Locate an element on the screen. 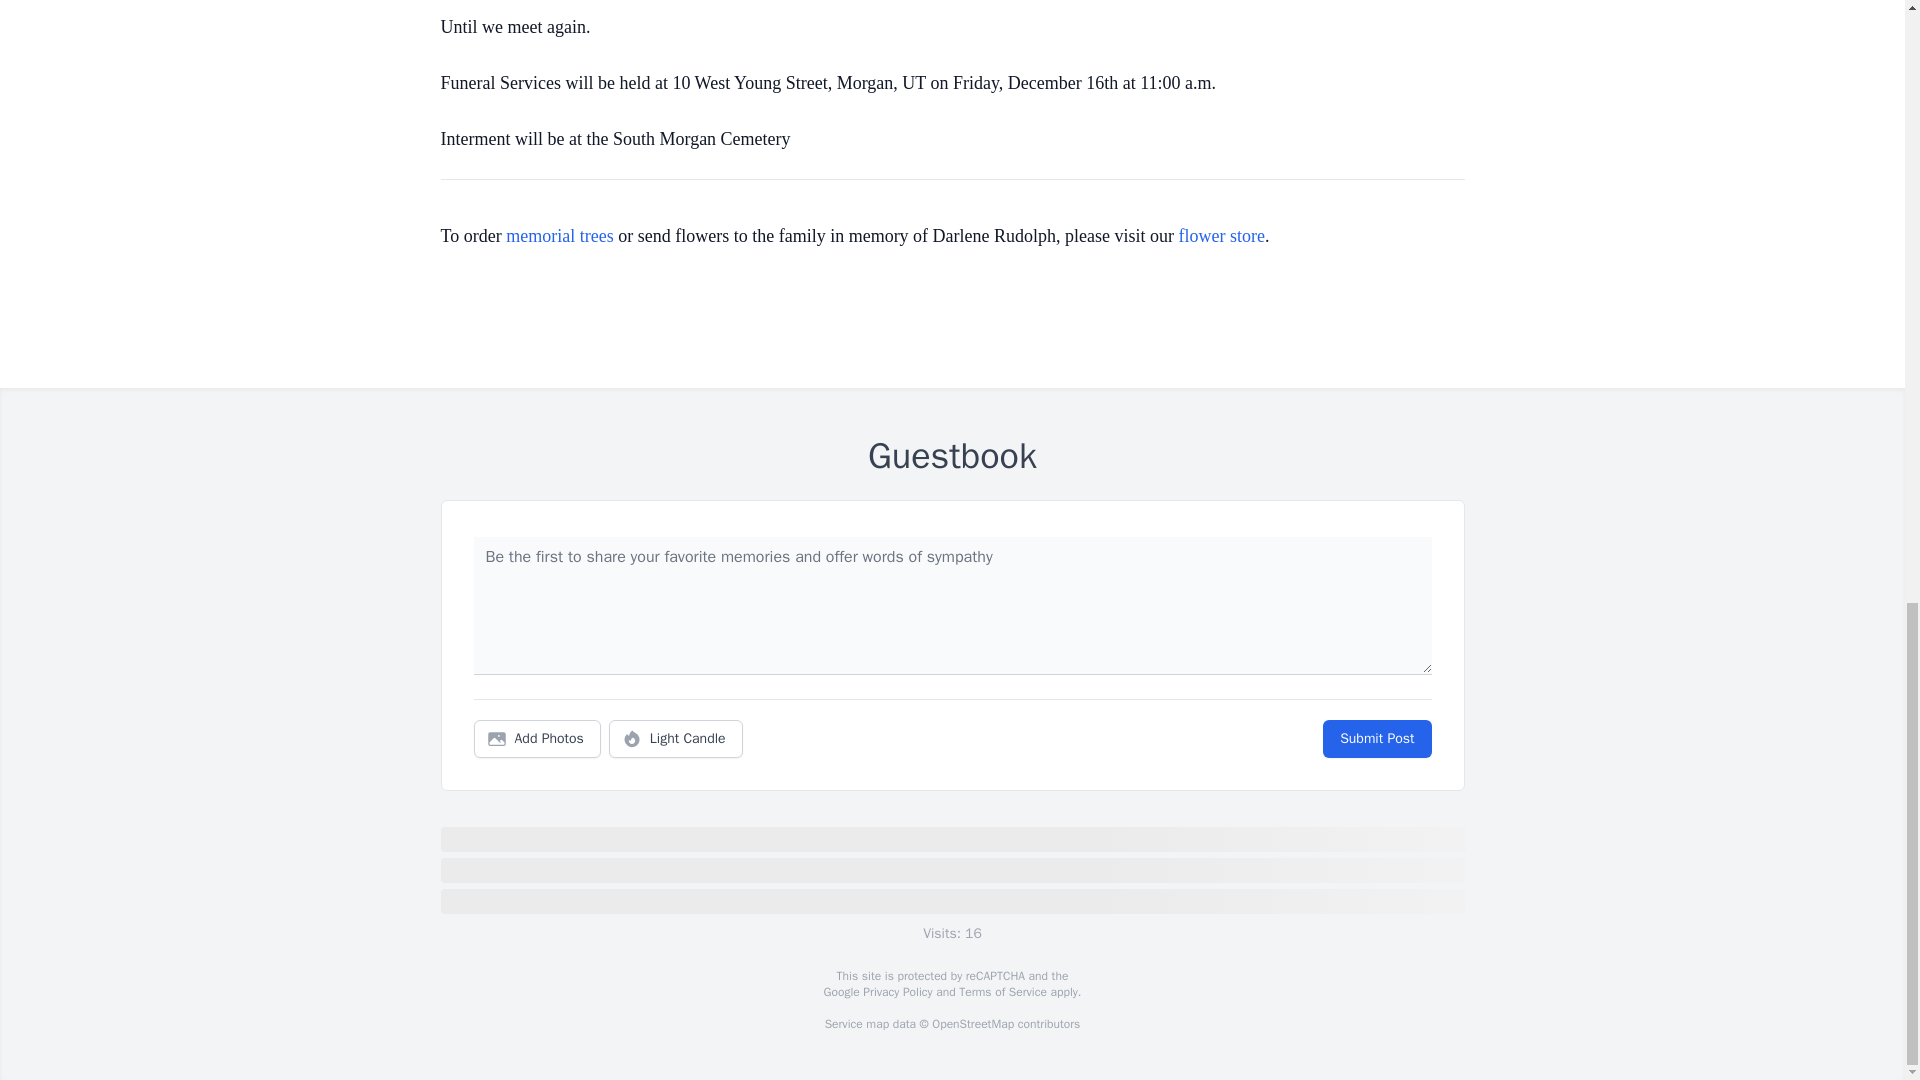 The height and width of the screenshot is (1080, 1920). Submit Post is located at coordinates (1376, 739).